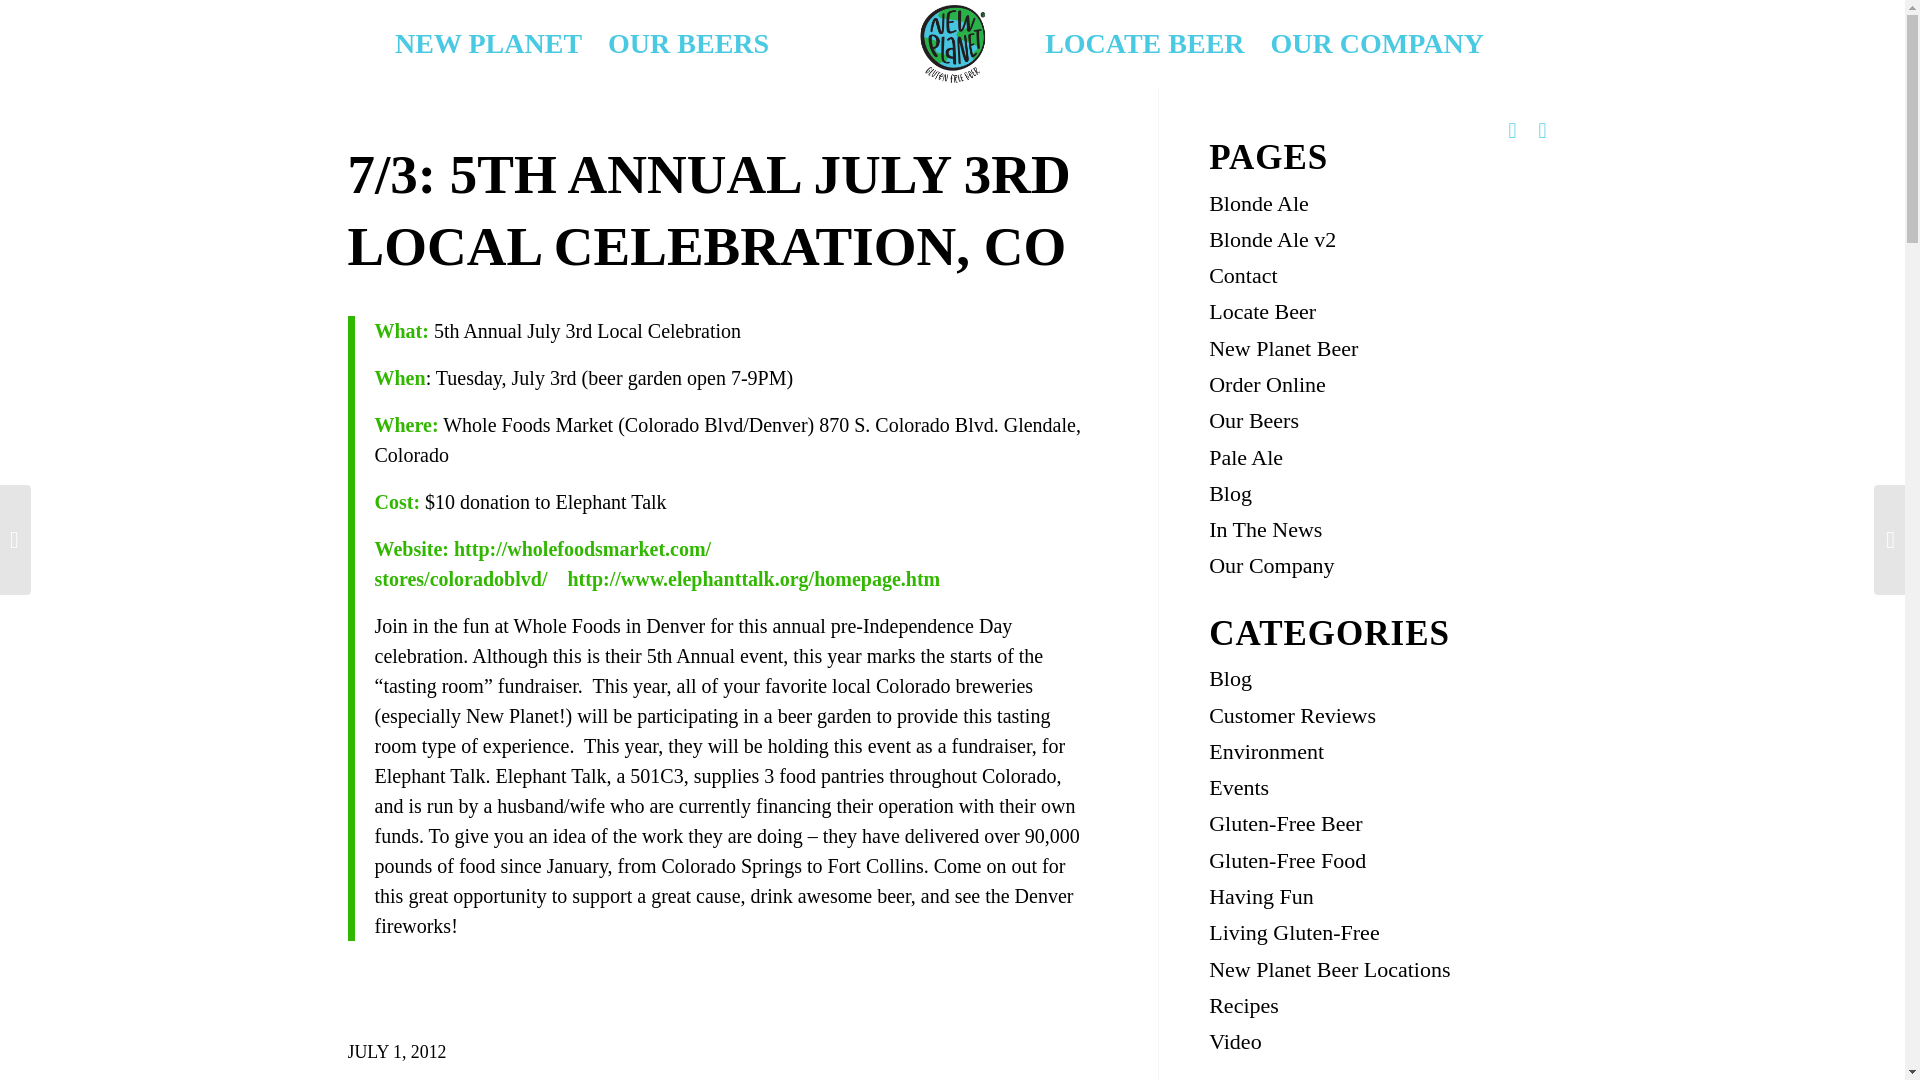  I want to click on In The News, so click(1266, 530).